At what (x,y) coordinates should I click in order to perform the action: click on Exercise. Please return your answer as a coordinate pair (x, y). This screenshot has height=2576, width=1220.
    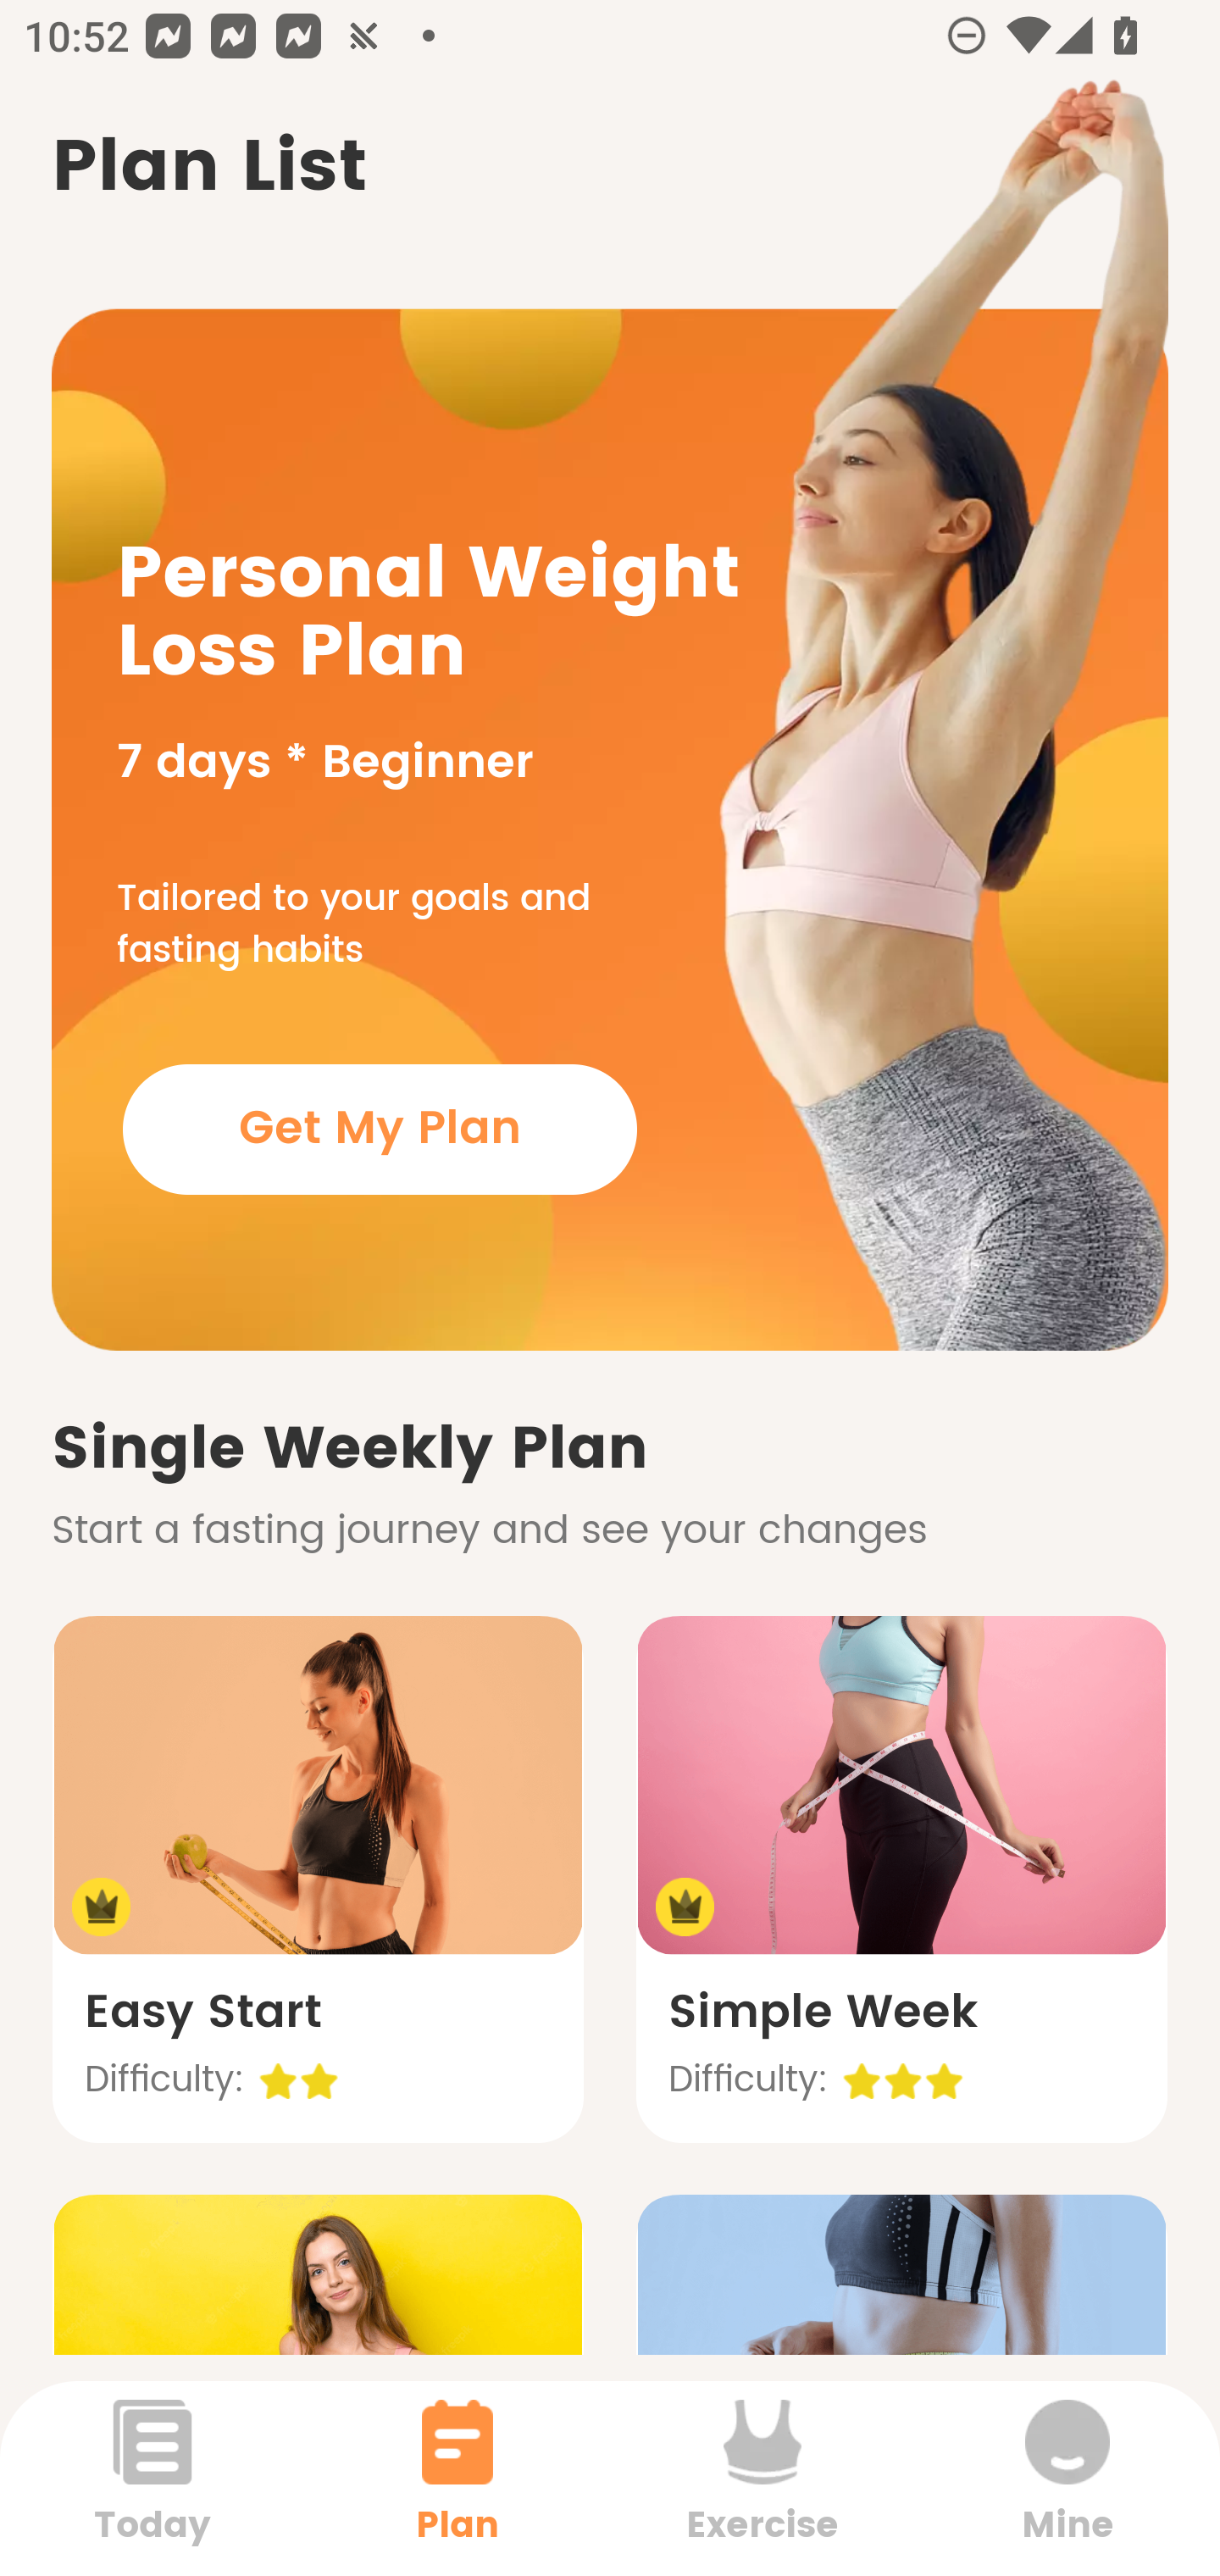
    Looking at the image, I should click on (762, 2478).